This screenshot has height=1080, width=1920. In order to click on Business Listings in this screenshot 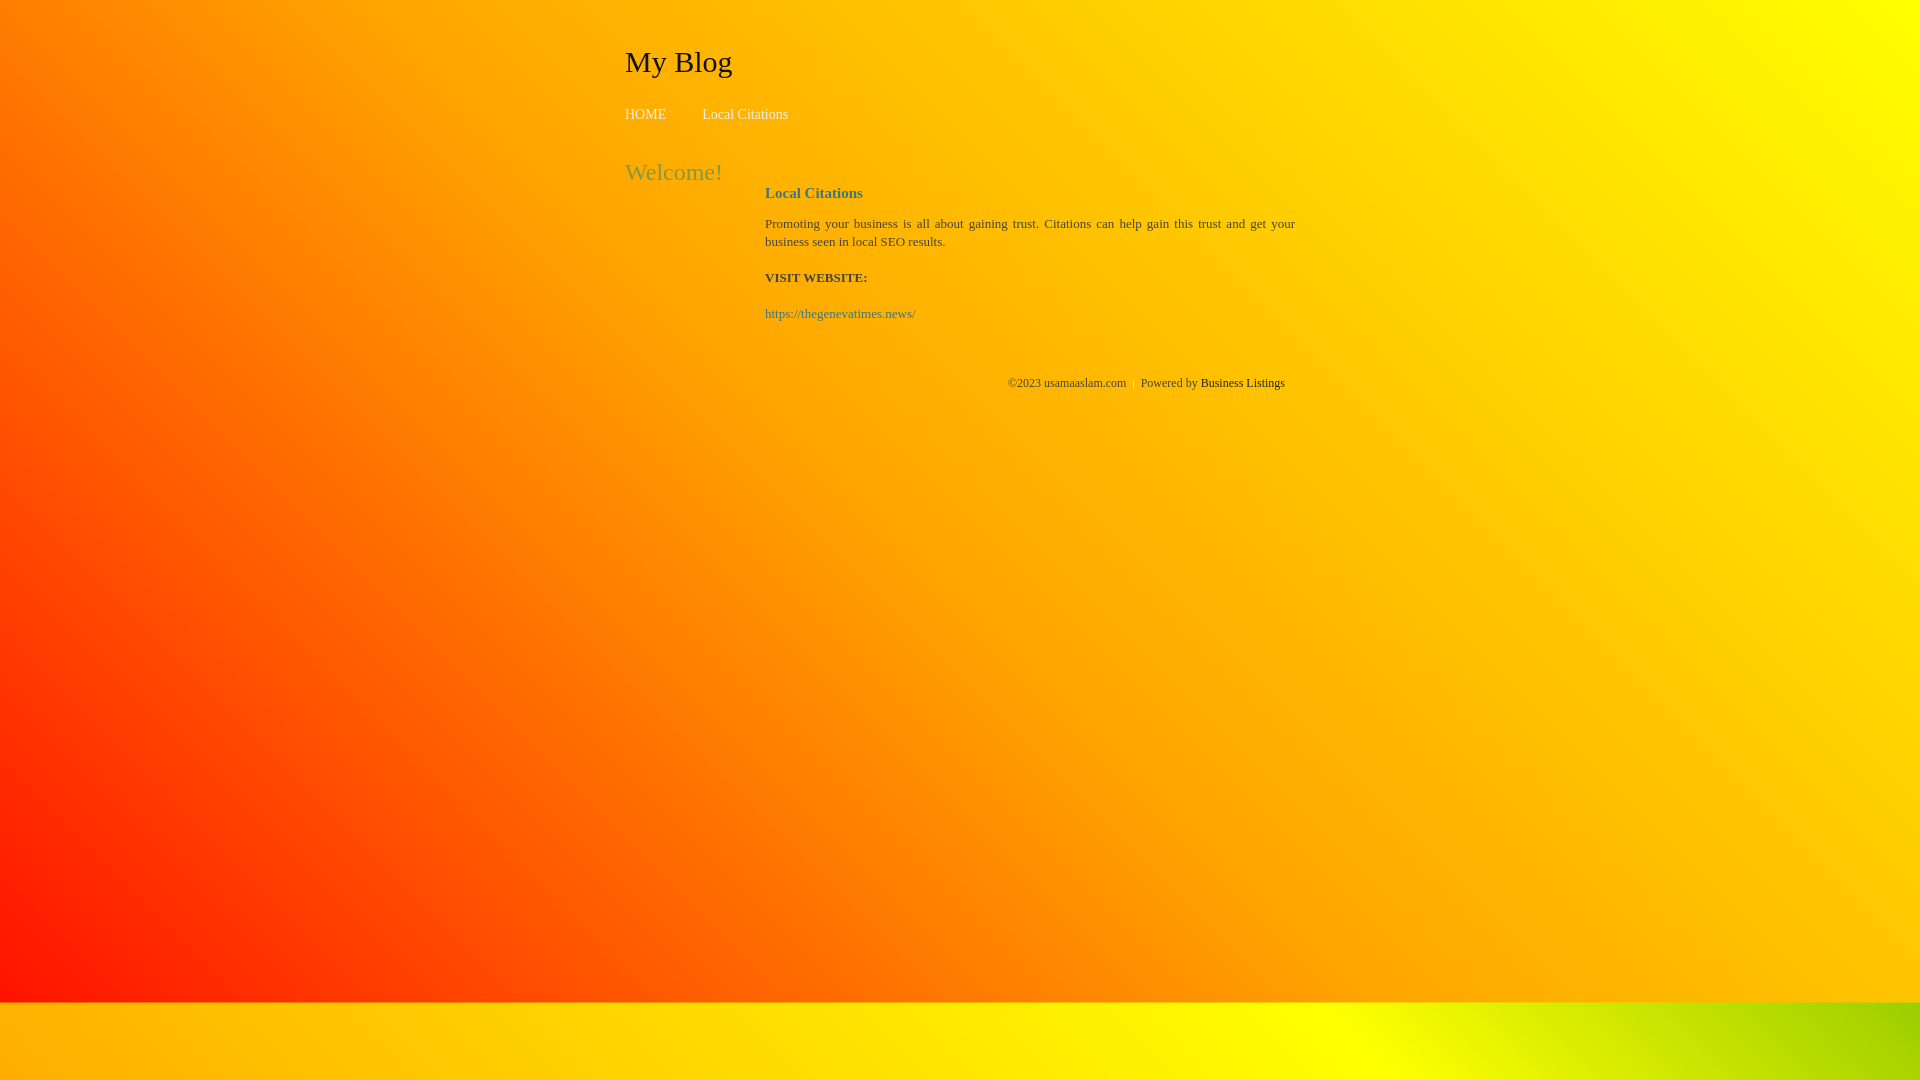, I will do `click(1243, 383)`.